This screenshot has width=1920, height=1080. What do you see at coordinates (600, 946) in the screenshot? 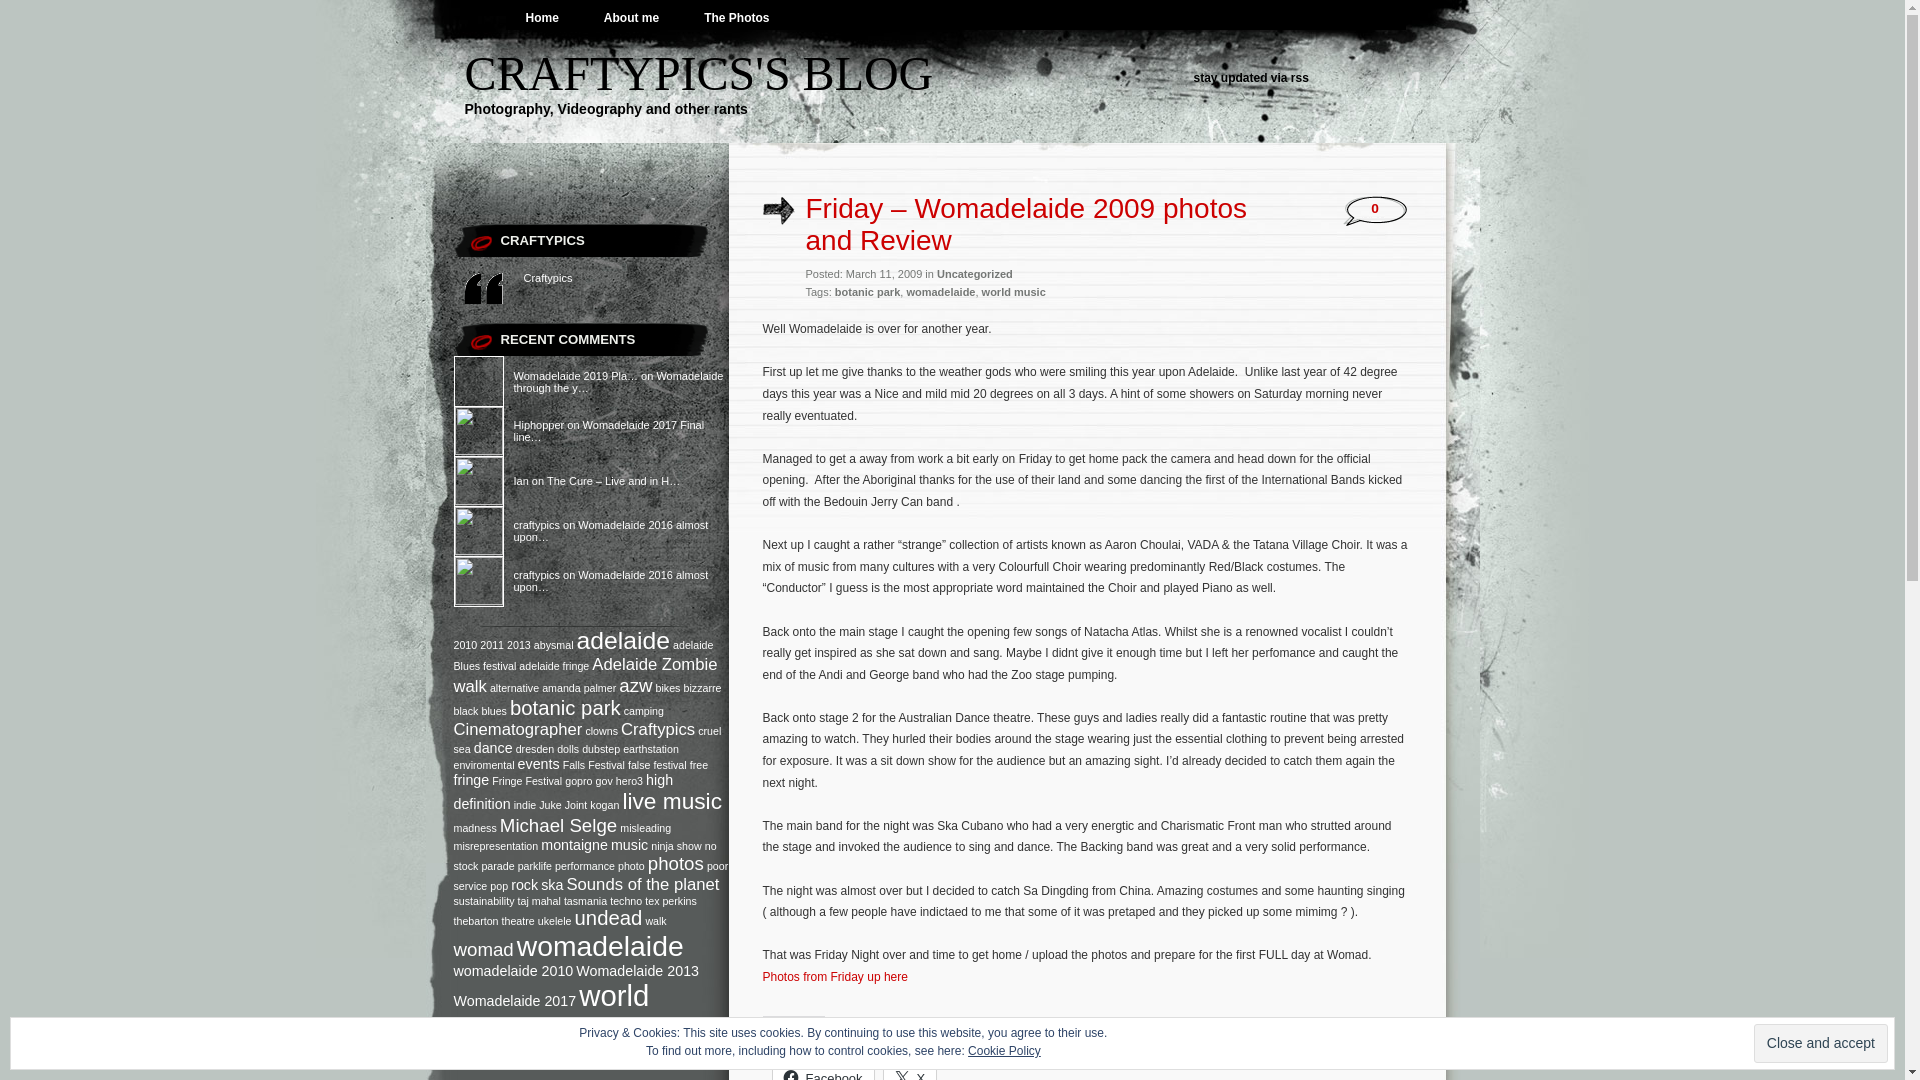
I see `womadelaide` at bounding box center [600, 946].